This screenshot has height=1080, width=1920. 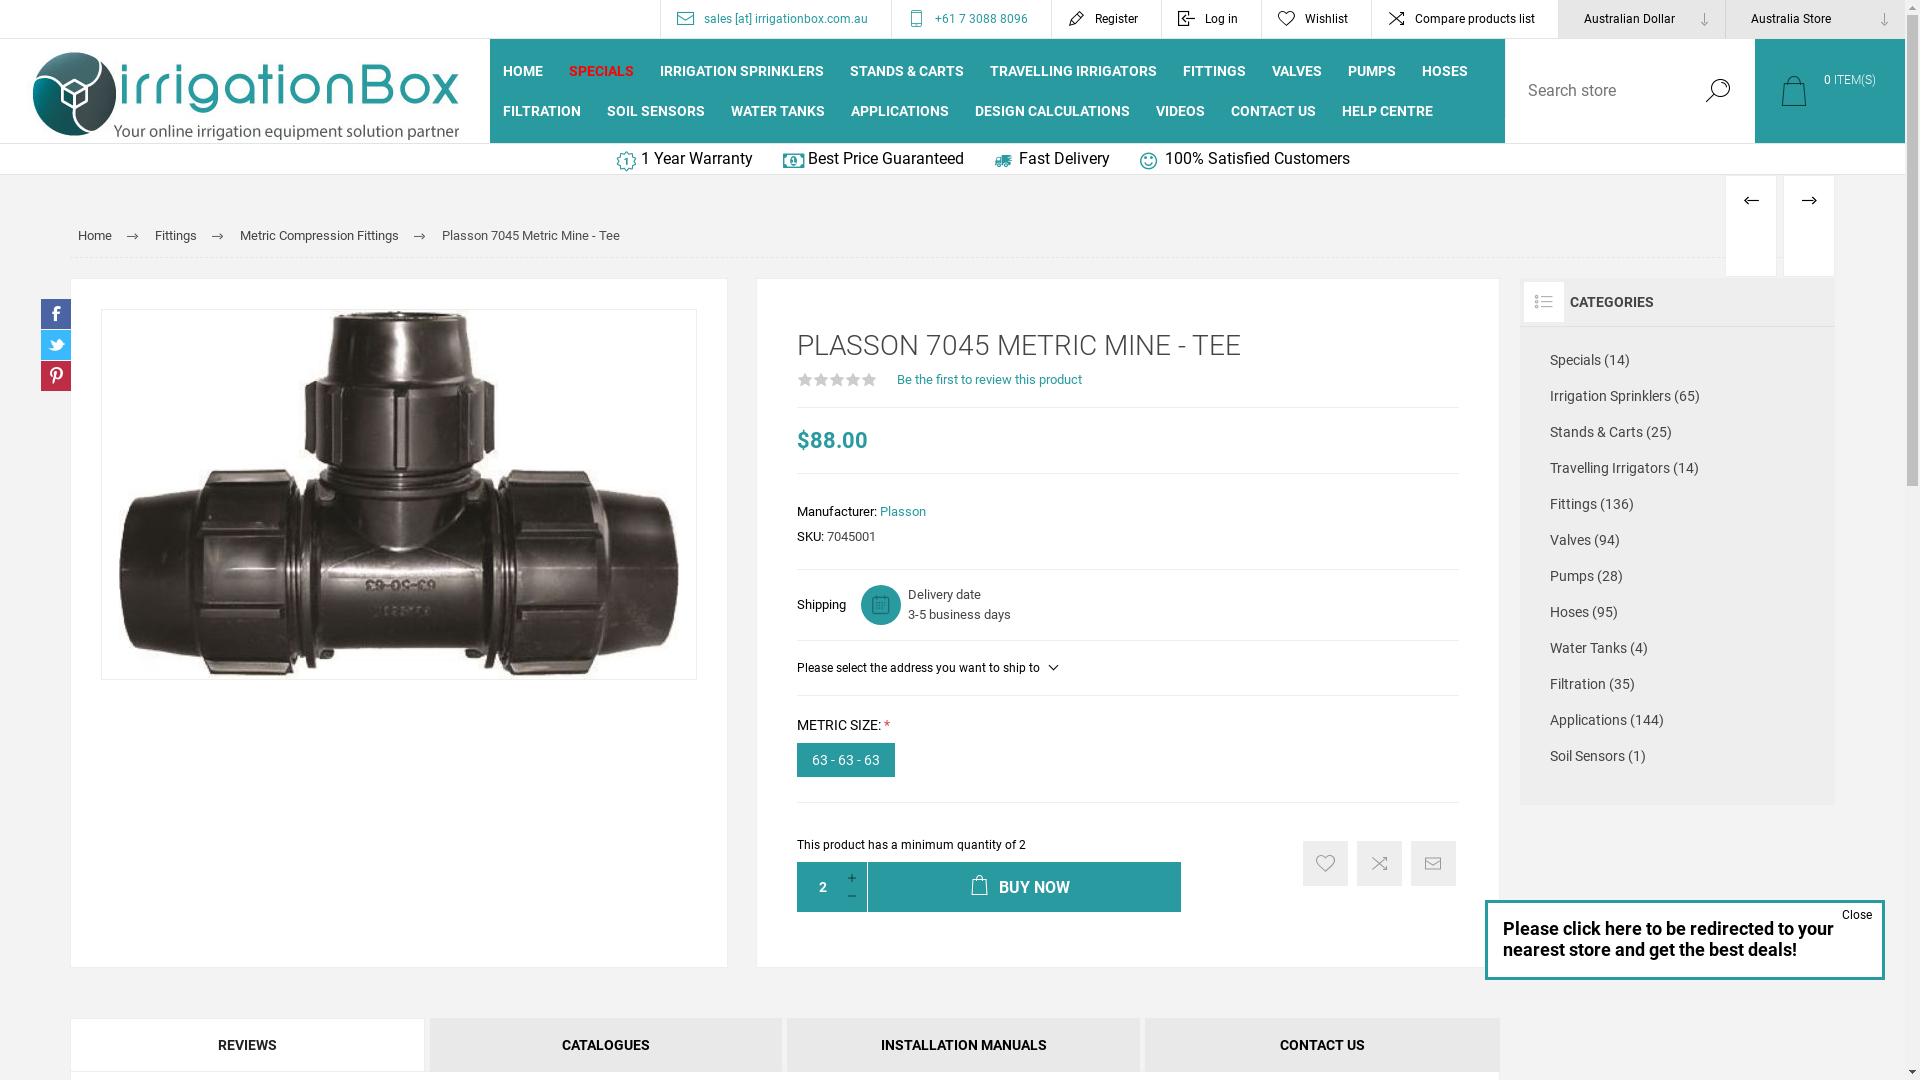 What do you see at coordinates (56, 345) in the screenshot?
I see `Share on Twitter` at bounding box center [56, 345].